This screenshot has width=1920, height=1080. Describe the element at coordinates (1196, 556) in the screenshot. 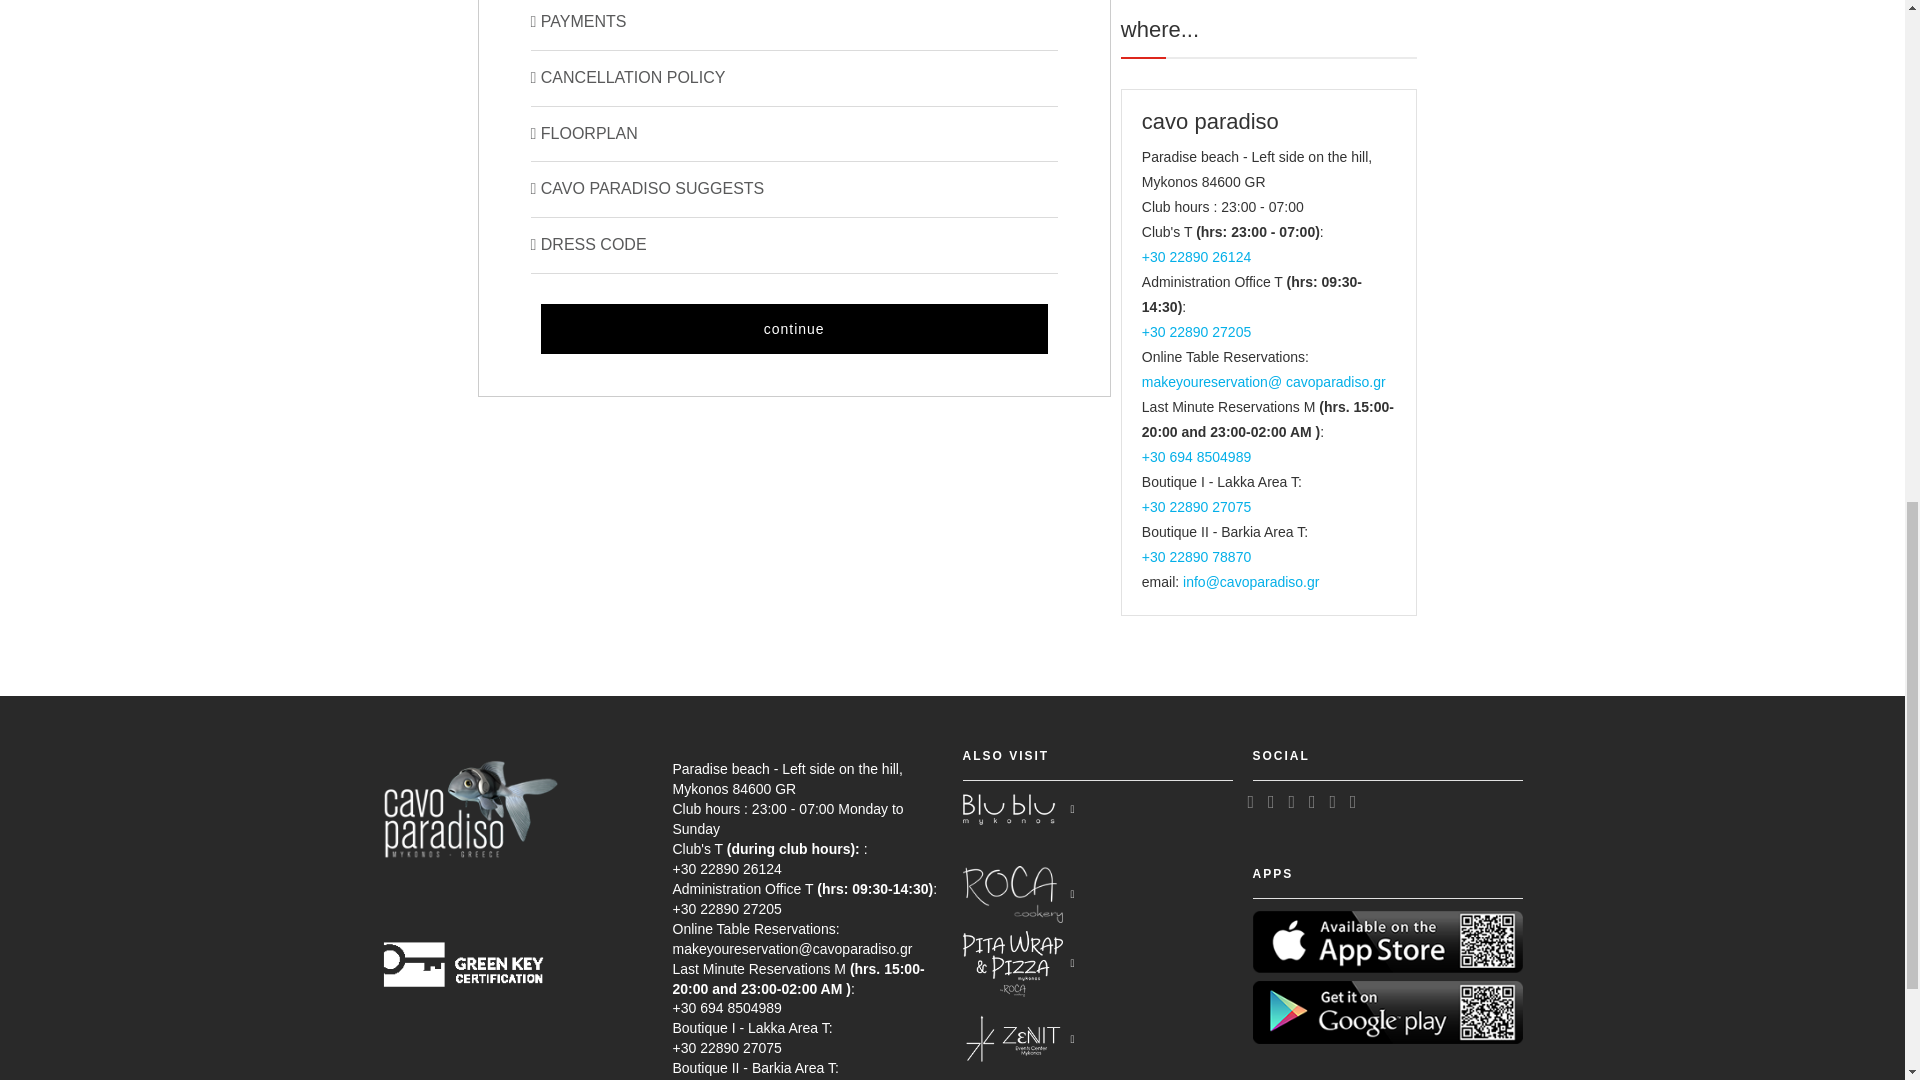

I see `call boutique at Barkia` at that location.